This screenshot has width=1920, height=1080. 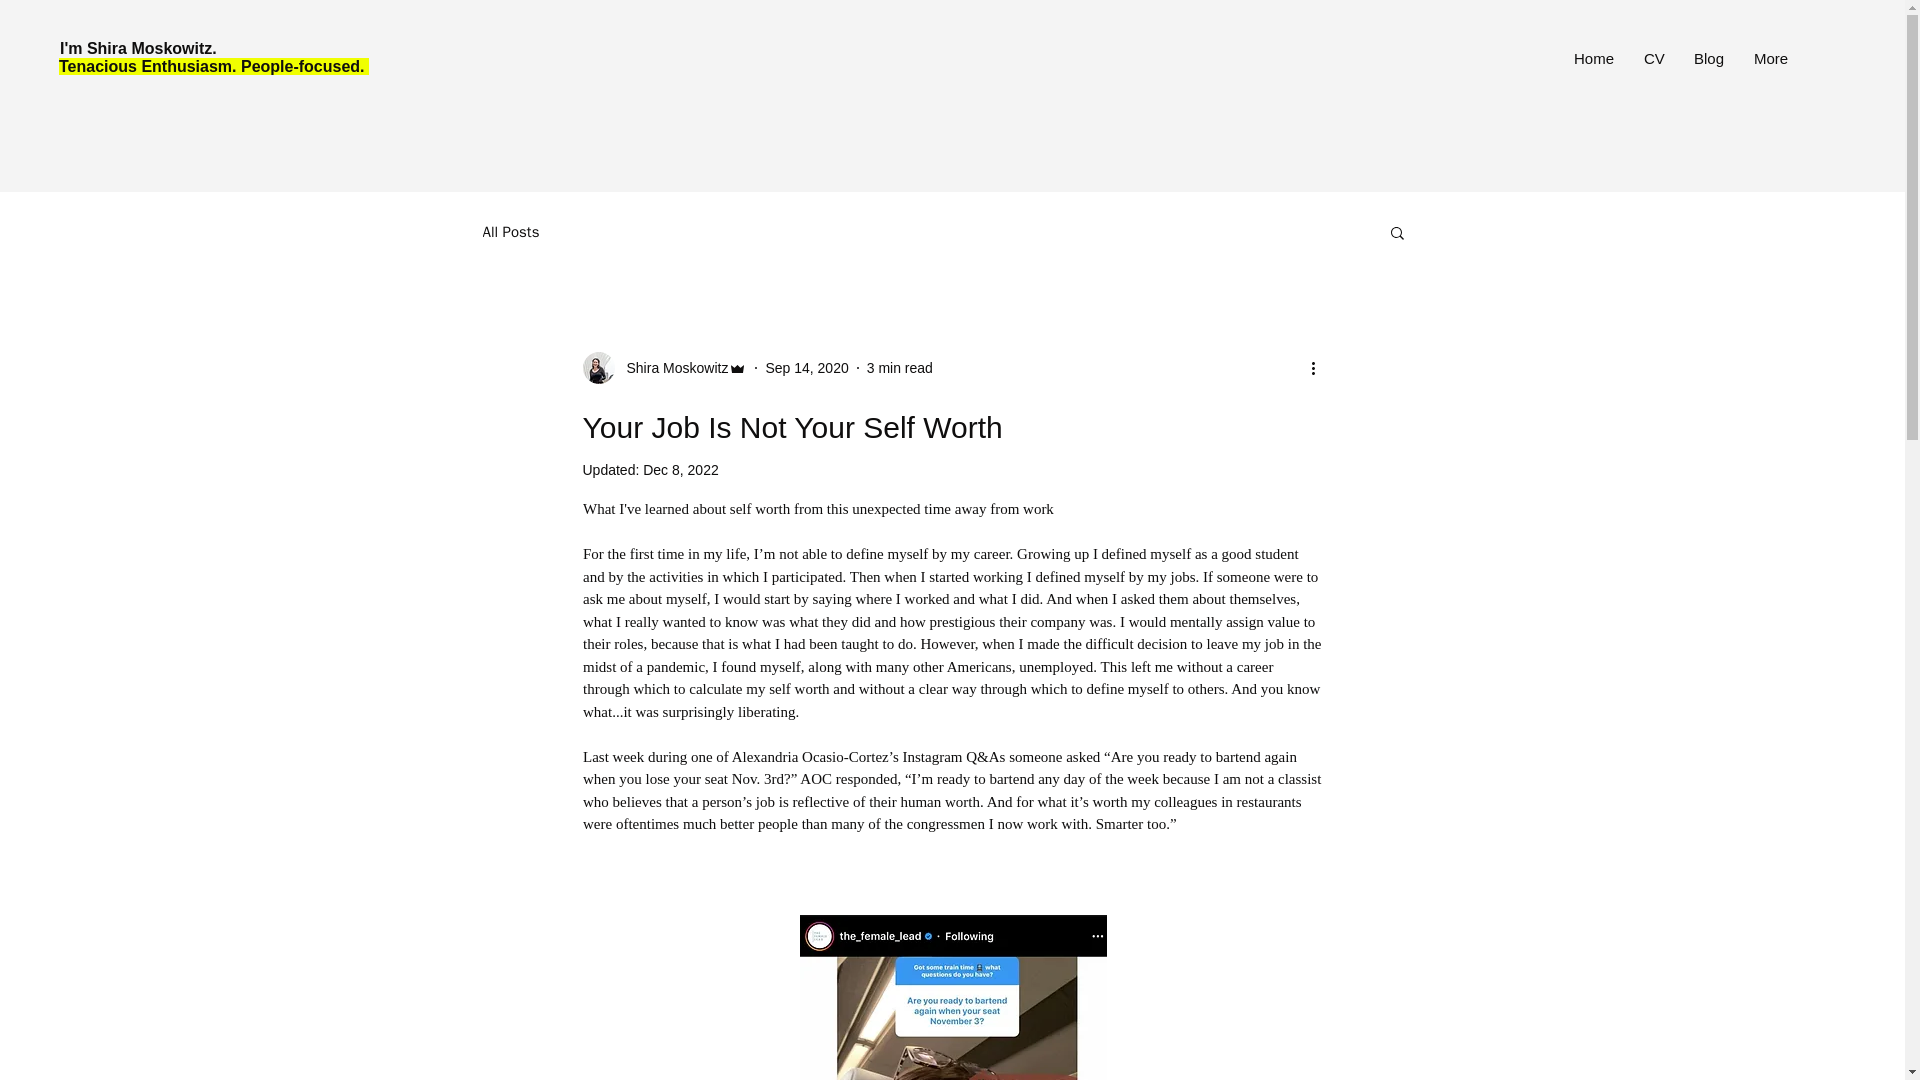 What do you see at coordinates (510, 231) in the screenshot?
I see `All Posts` at bounding box center [510, 231].